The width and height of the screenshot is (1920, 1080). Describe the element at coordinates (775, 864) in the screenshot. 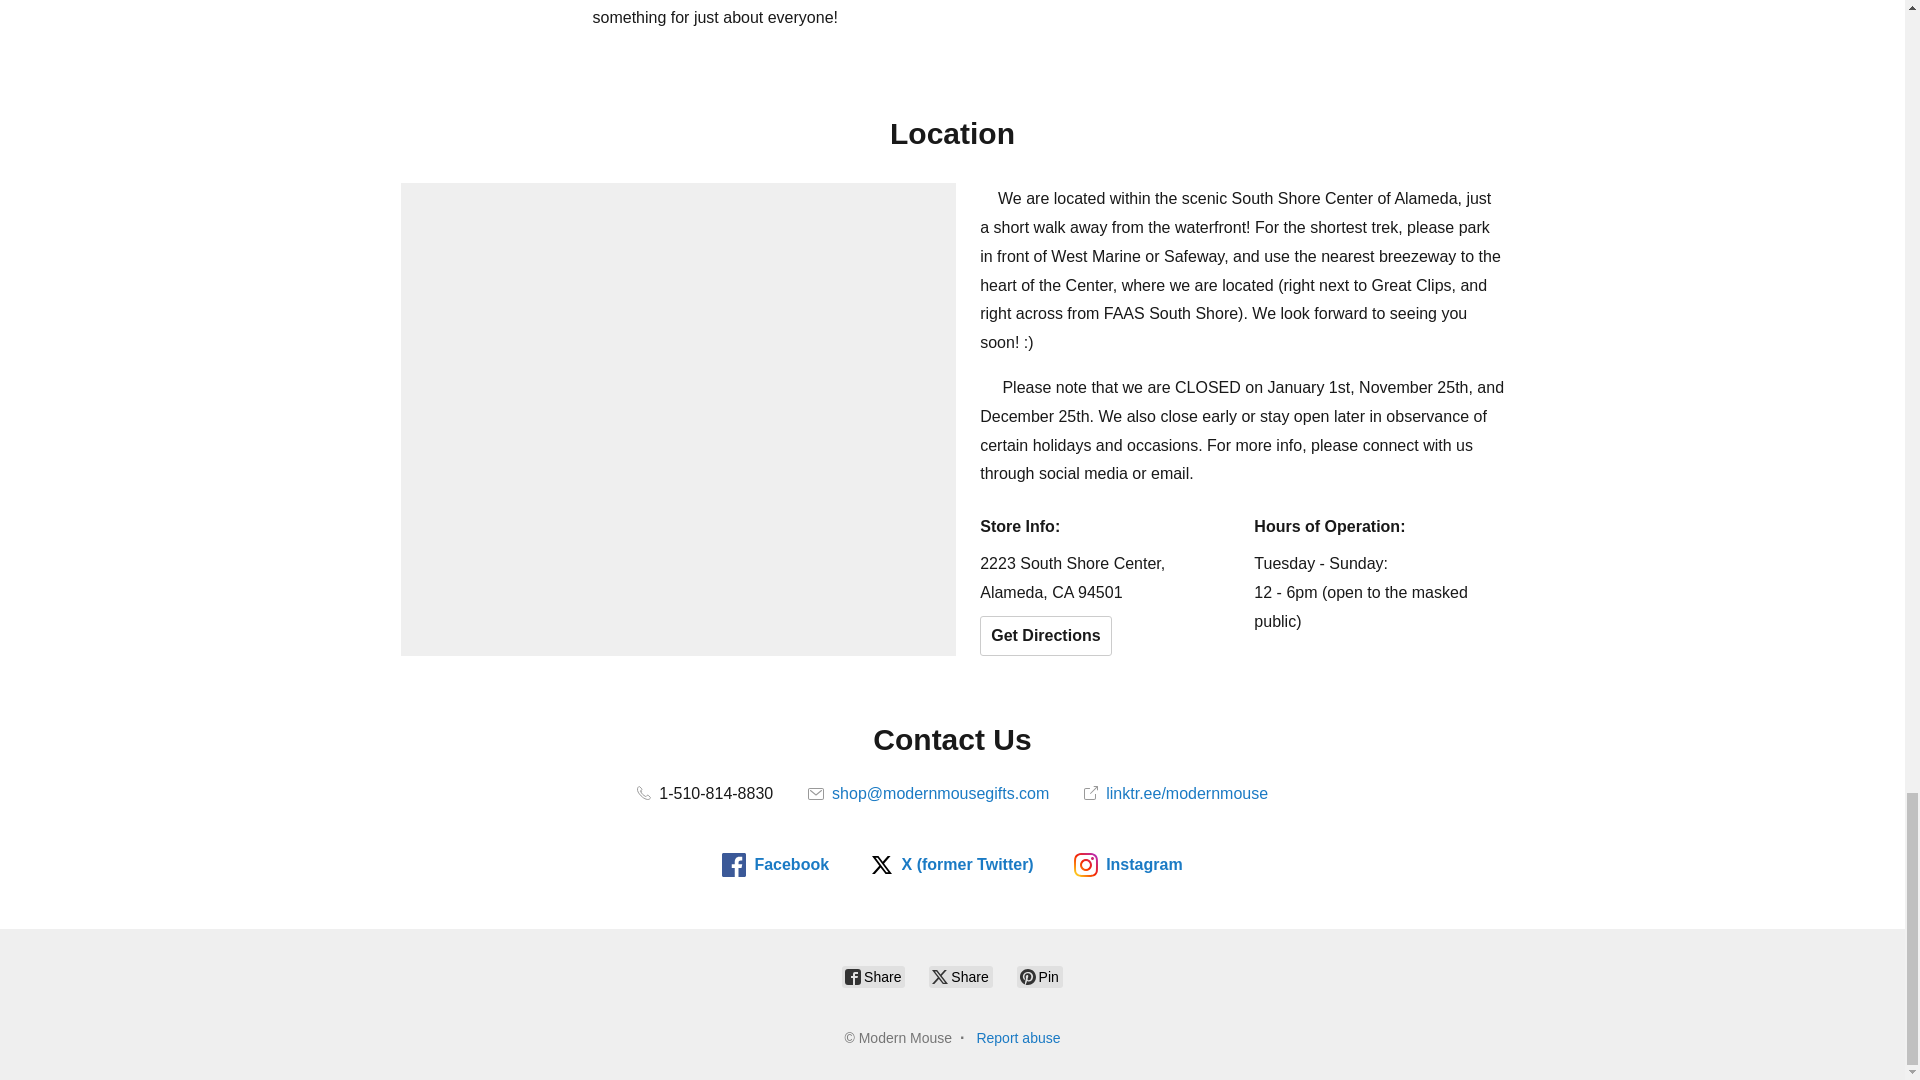

I see `Facebook` at that location.